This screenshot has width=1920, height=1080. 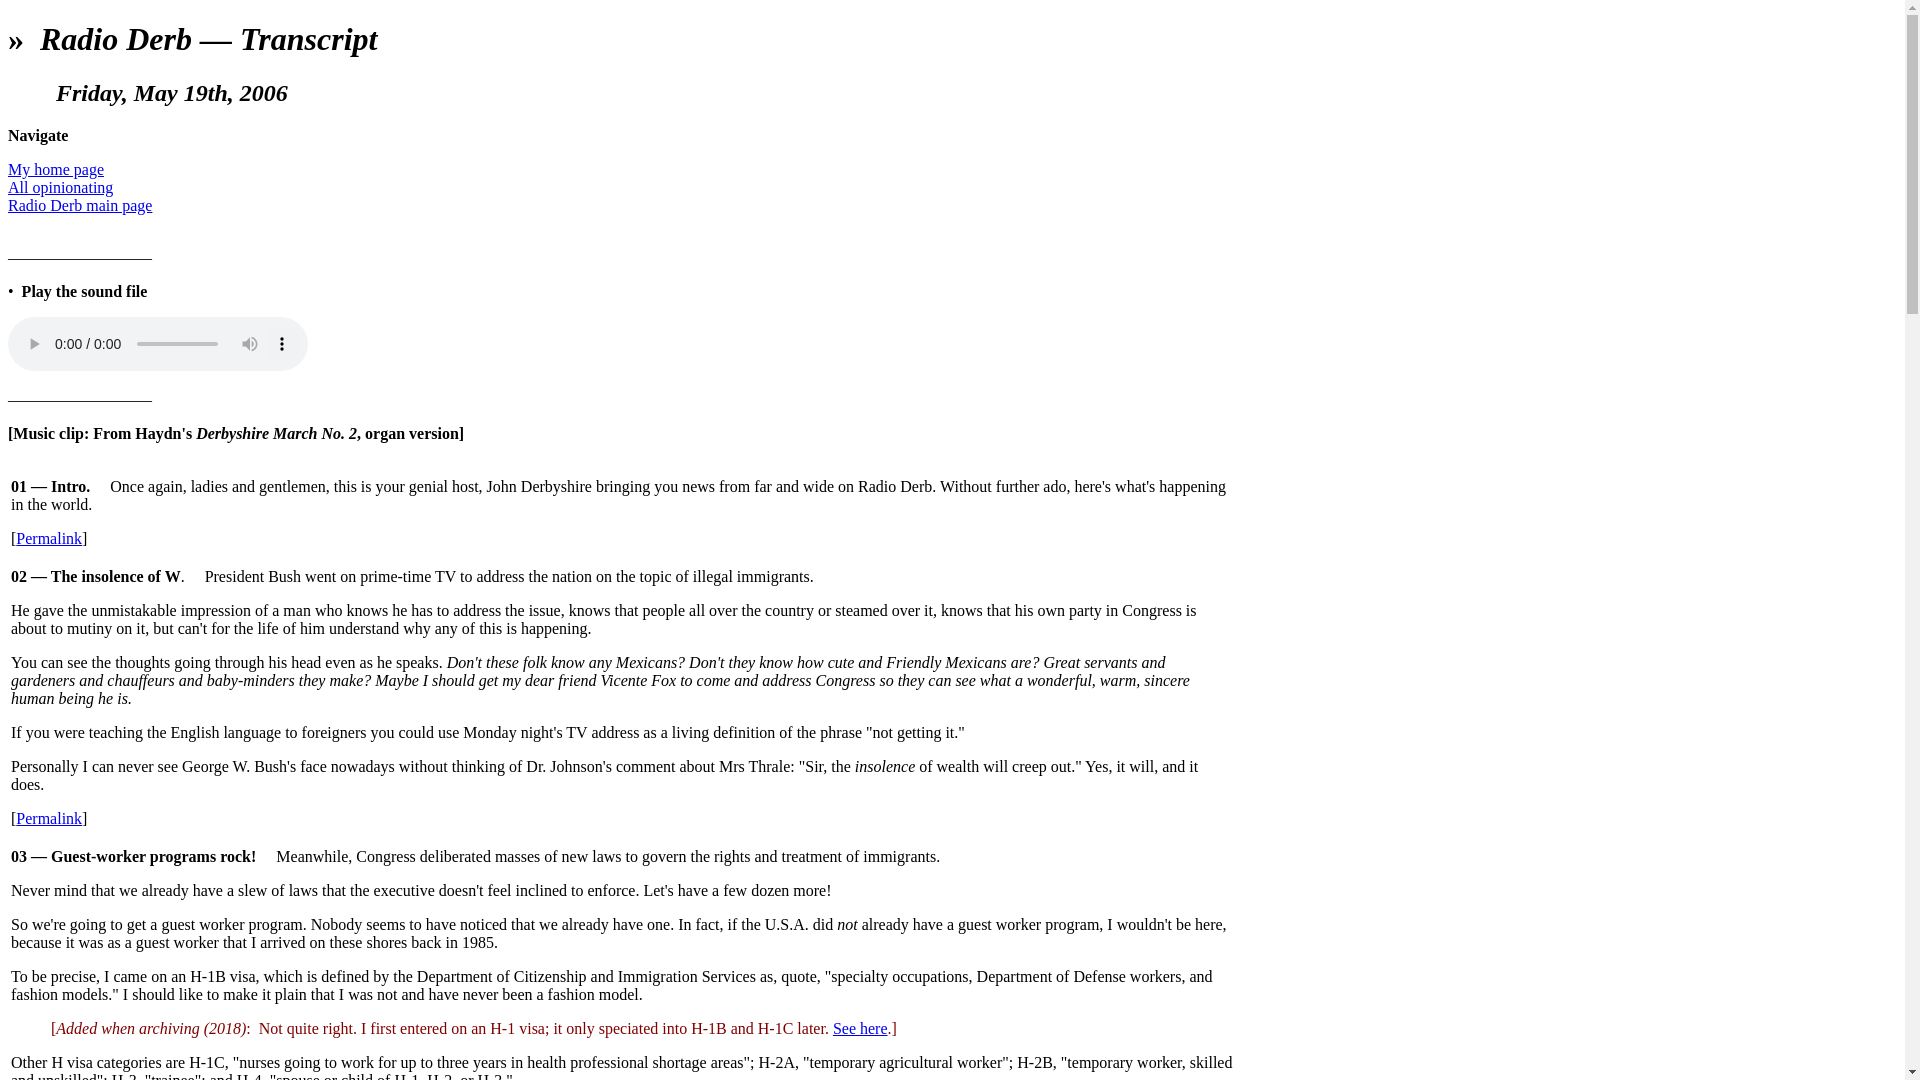 I want to click on Radio Derb main page, so click(x=79, y=204).